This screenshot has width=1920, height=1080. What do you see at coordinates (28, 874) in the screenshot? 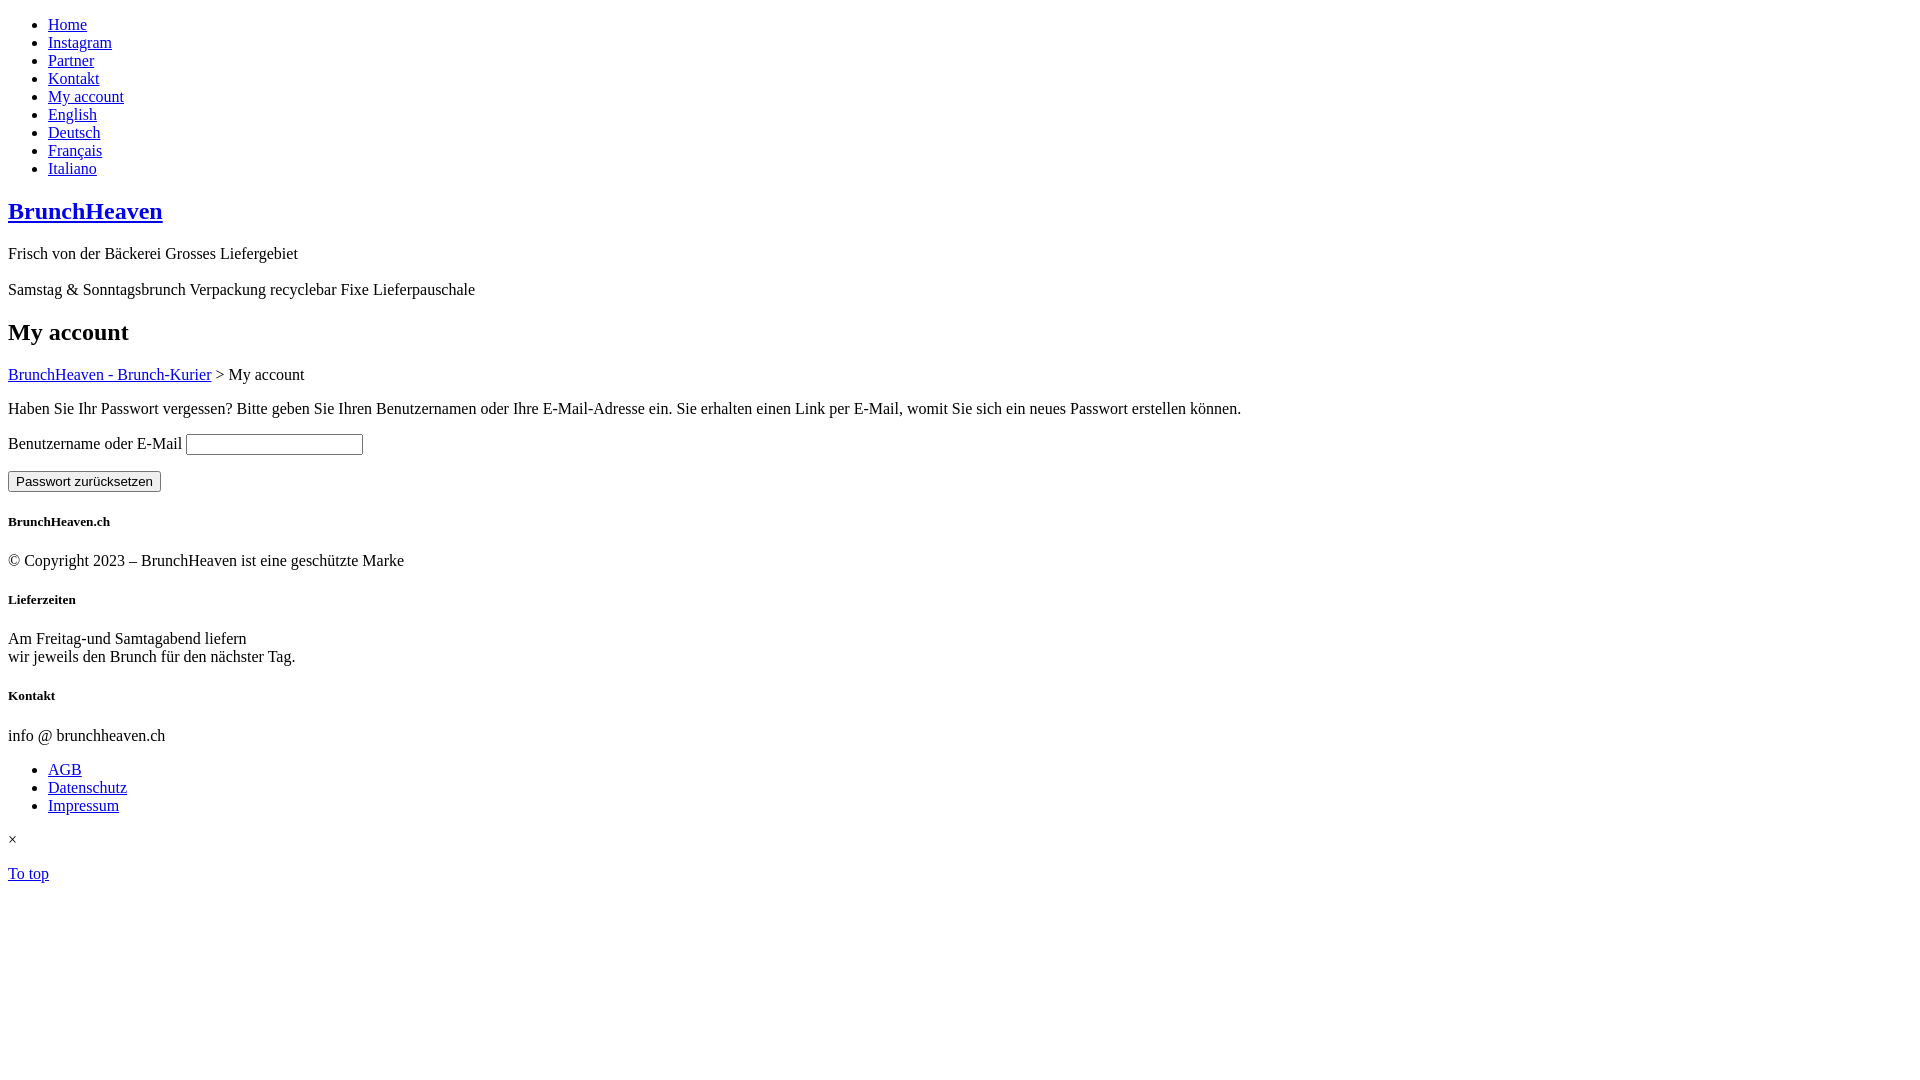
I see `To top` at bounding box center [28, 874].